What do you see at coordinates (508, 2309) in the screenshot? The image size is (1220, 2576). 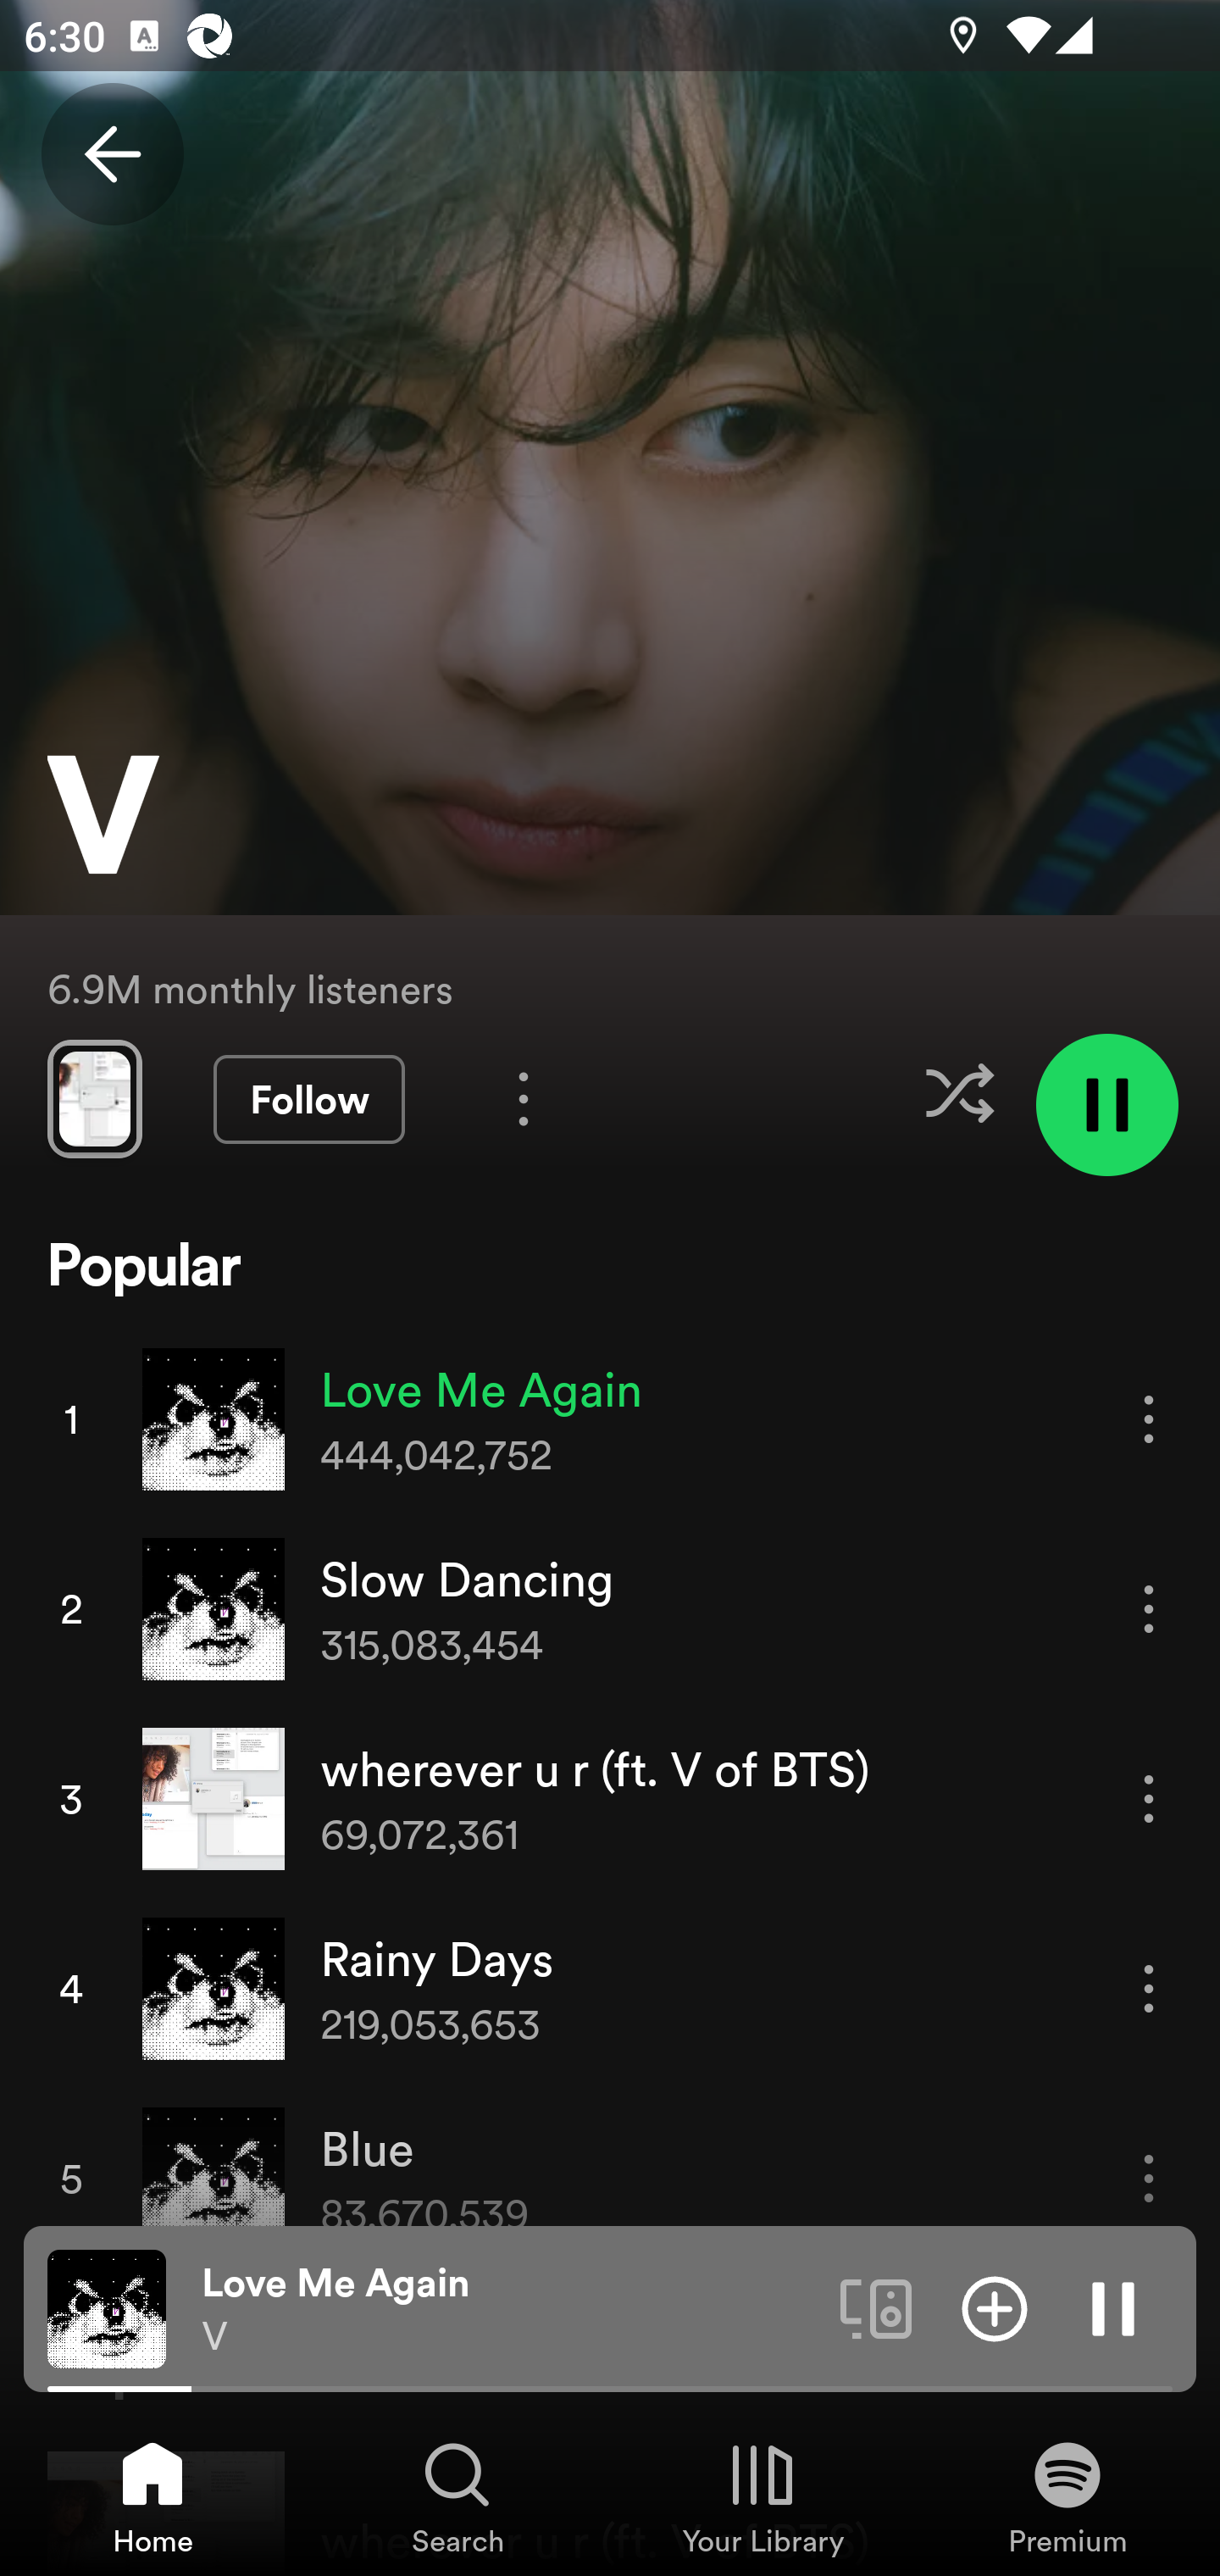 I see `Love Me Again V` at bounding box center [508, 2309].